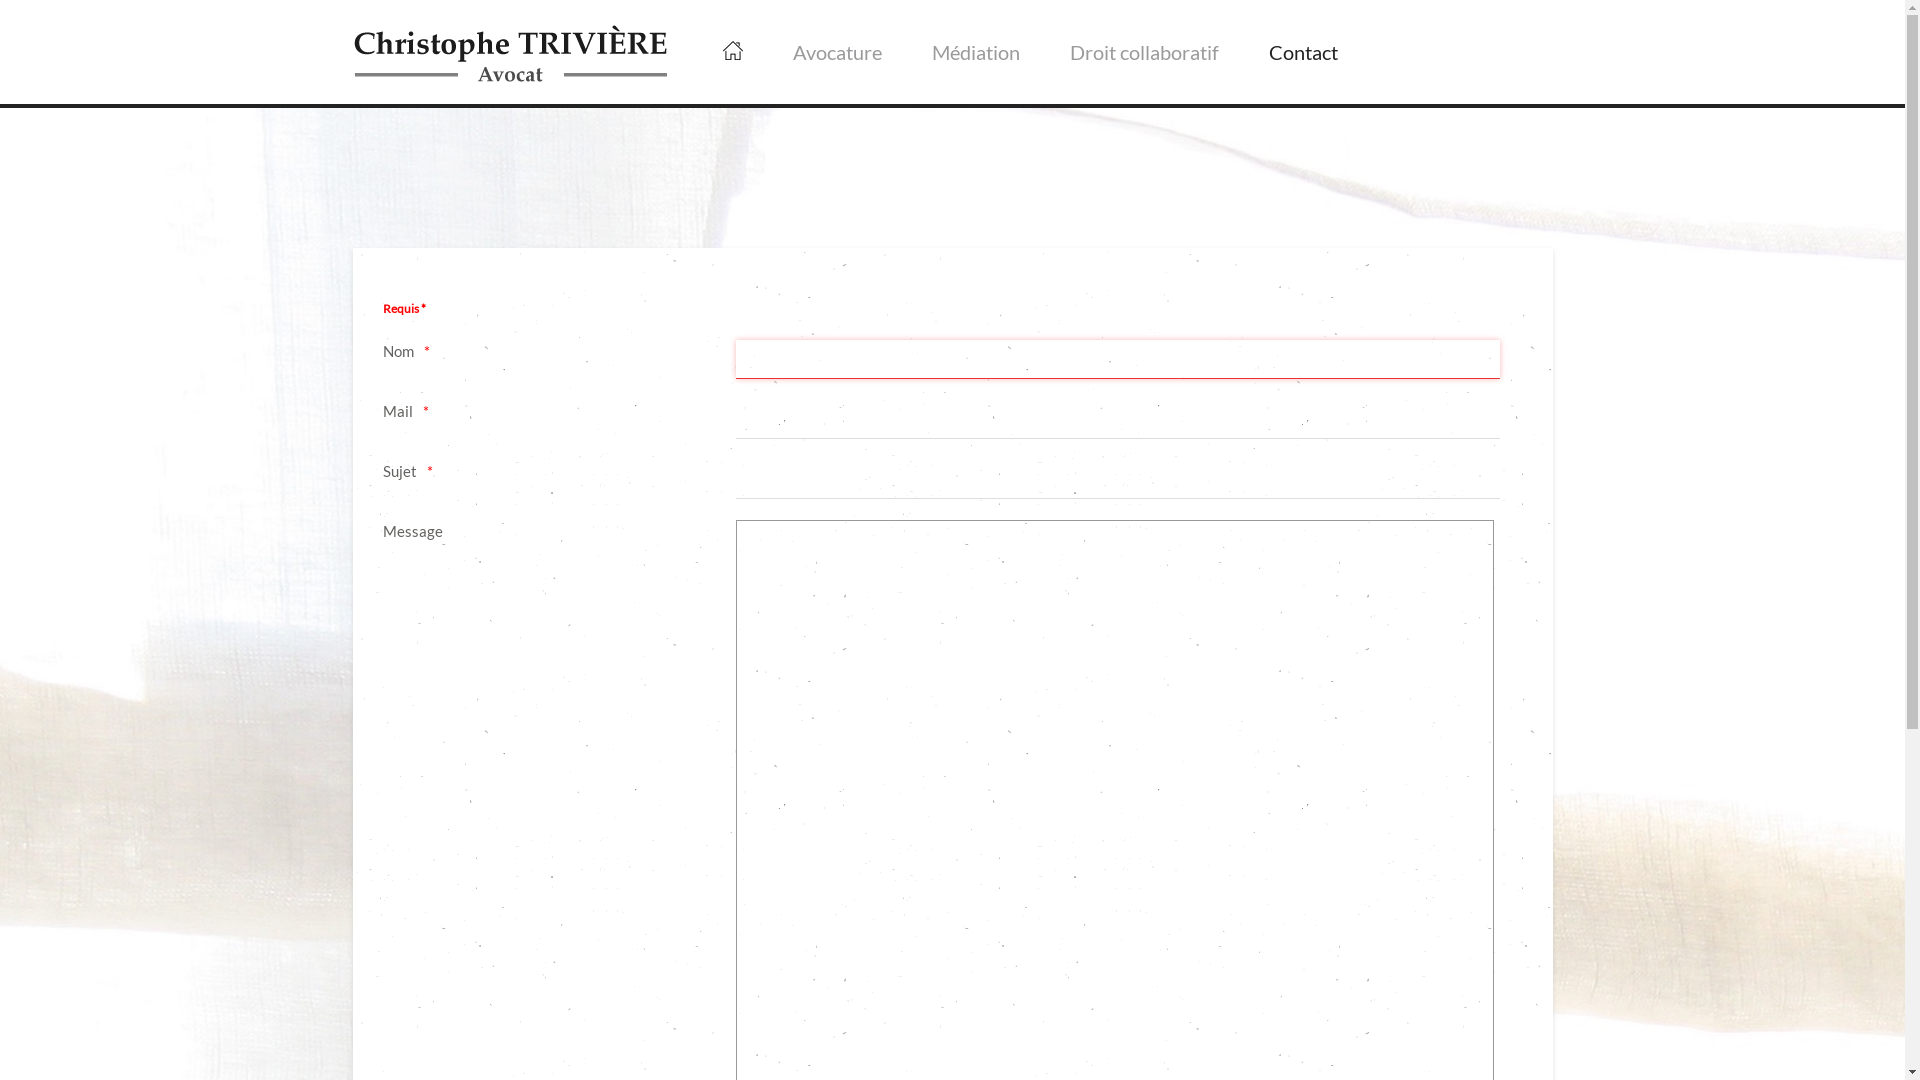 This screenshot has height=1080, width=1920. What do you see at coordinates (1304, 52) in the screenshot?
I see `Contact` at bounding box center [1304, 52].